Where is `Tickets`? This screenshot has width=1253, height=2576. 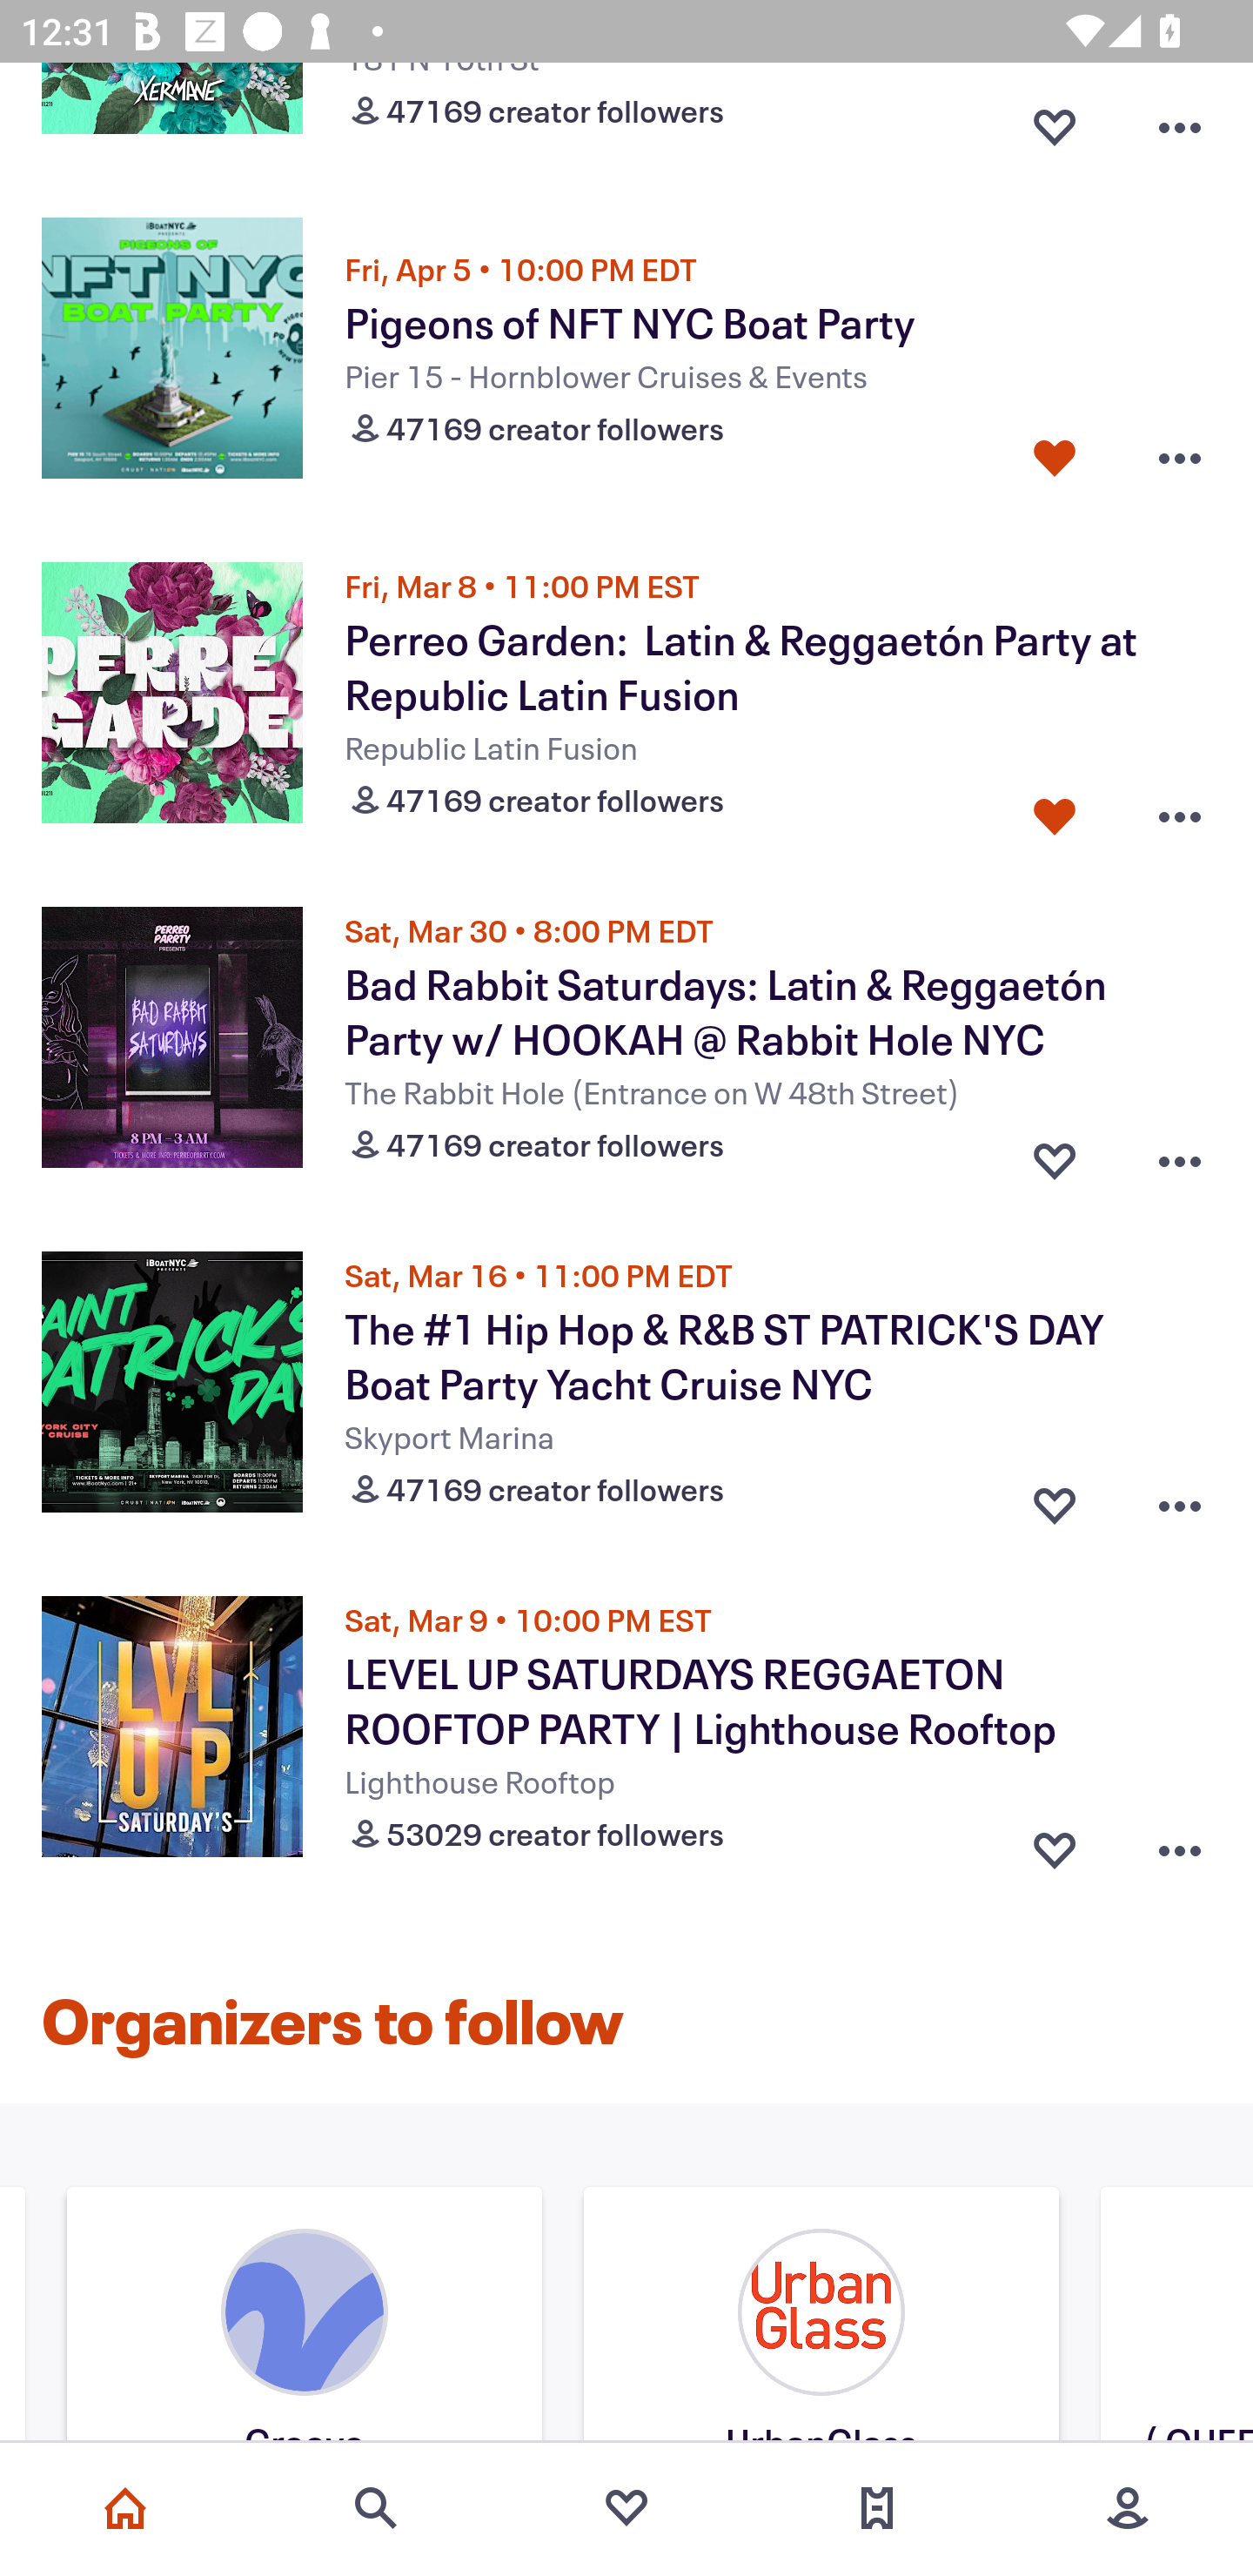 Tickets is located at coordinates (877, 2508).